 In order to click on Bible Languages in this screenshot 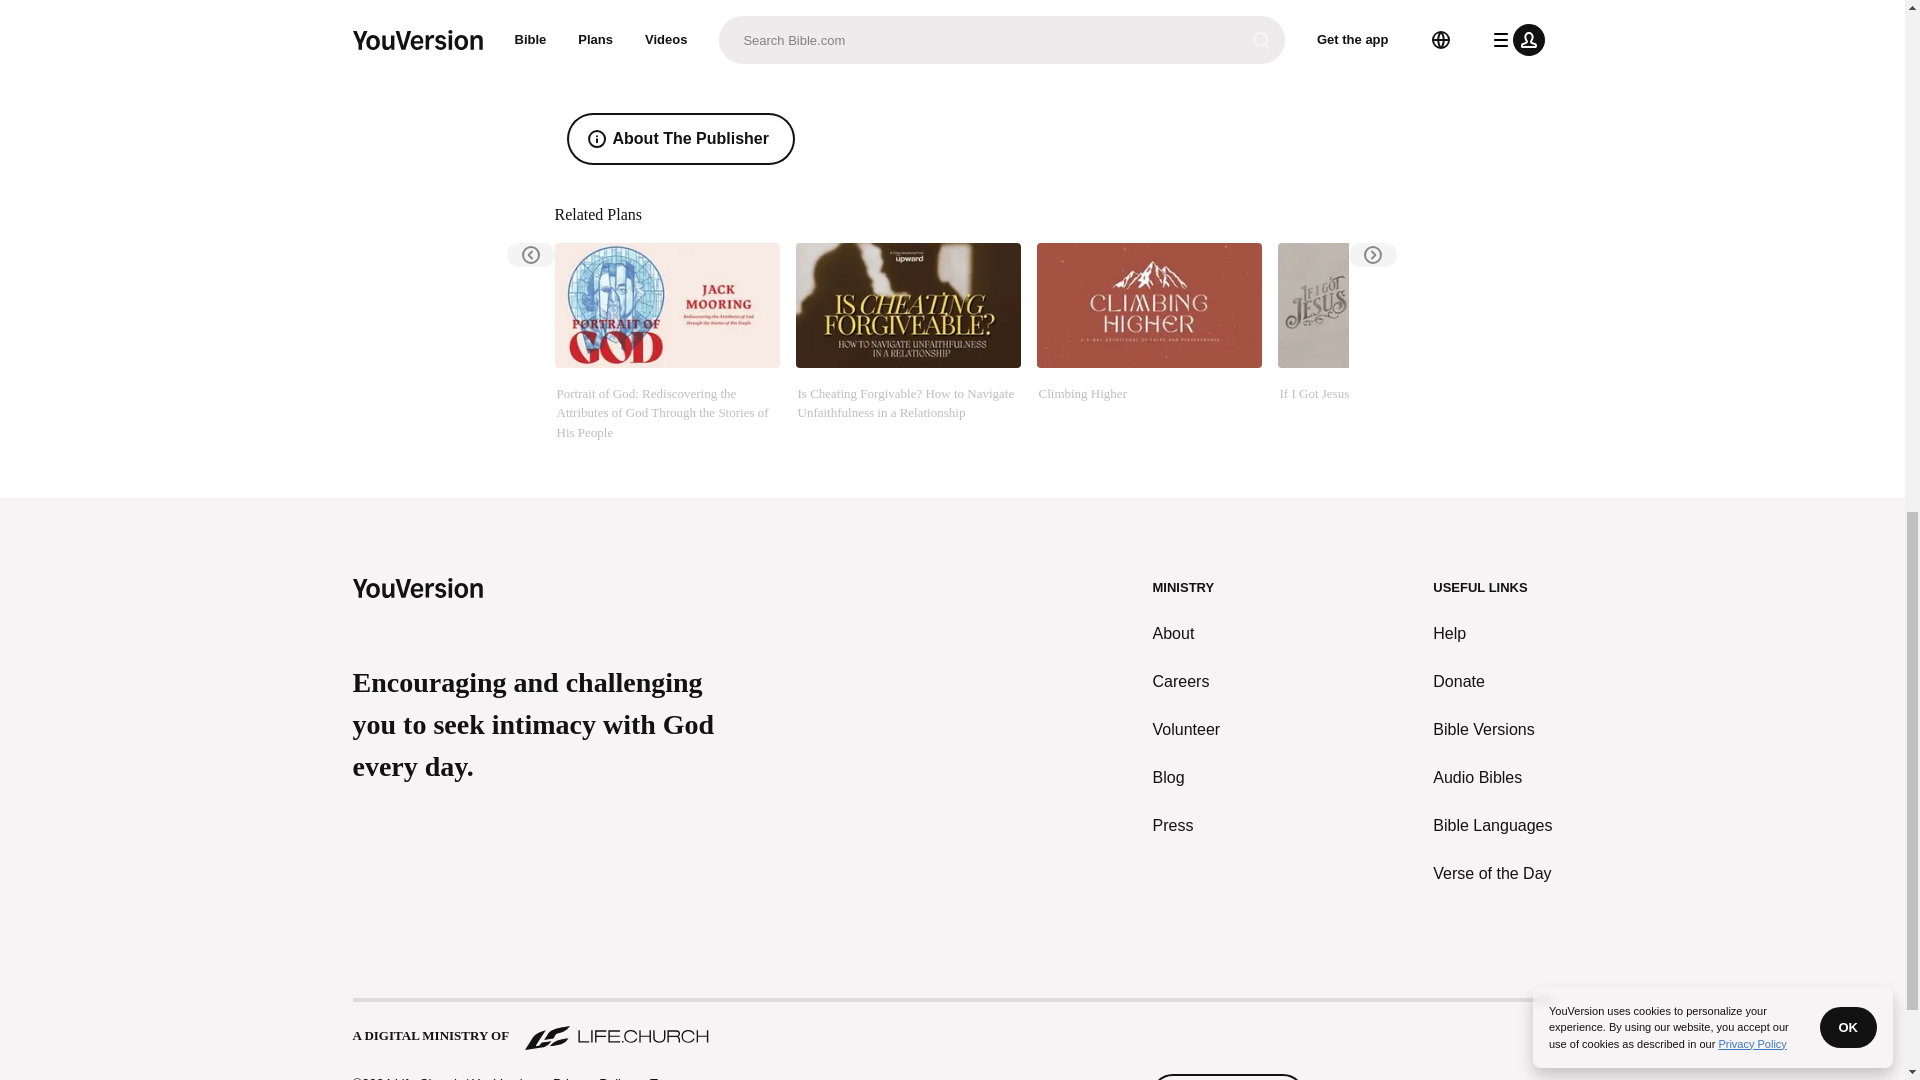, I will do `click(1492, 826)`.